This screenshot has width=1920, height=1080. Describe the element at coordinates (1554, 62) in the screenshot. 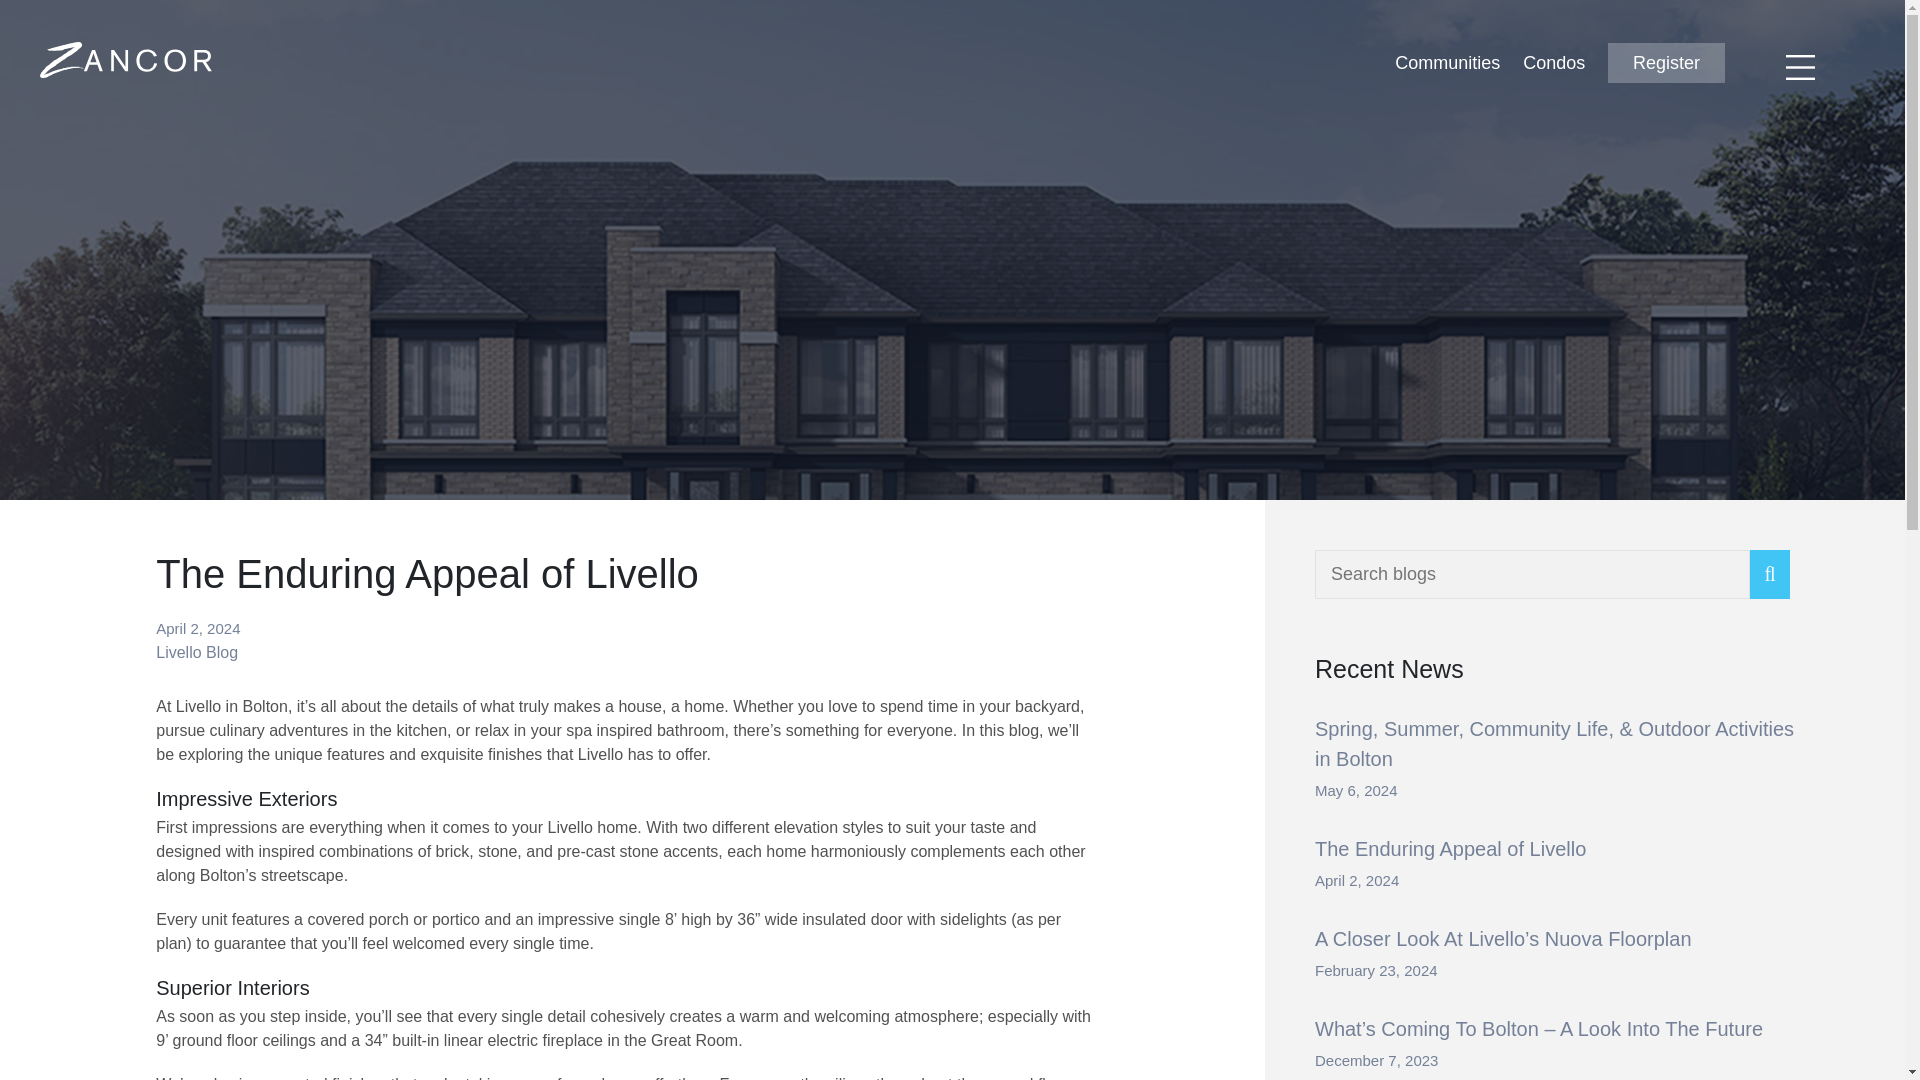

I see `Condos` at that location.